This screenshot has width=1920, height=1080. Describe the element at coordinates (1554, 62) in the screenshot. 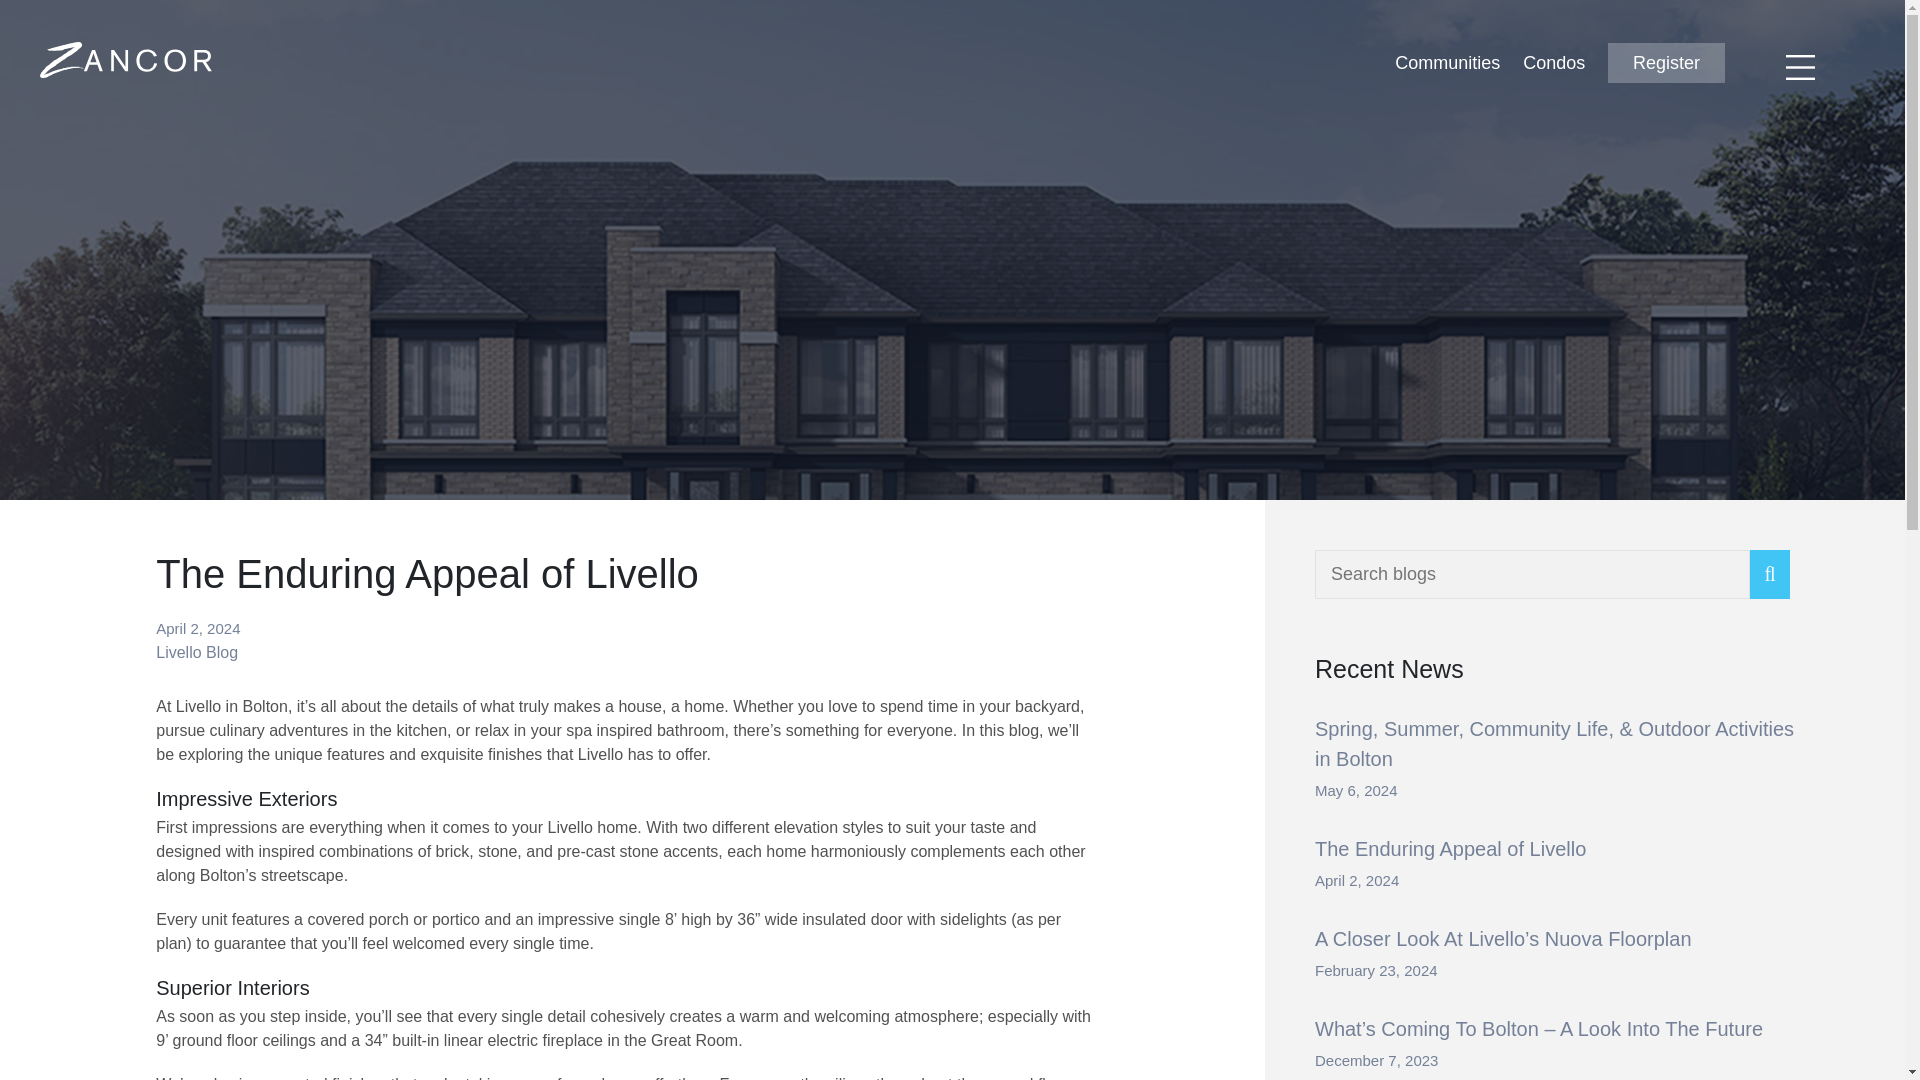

I see `Condos` at that location.